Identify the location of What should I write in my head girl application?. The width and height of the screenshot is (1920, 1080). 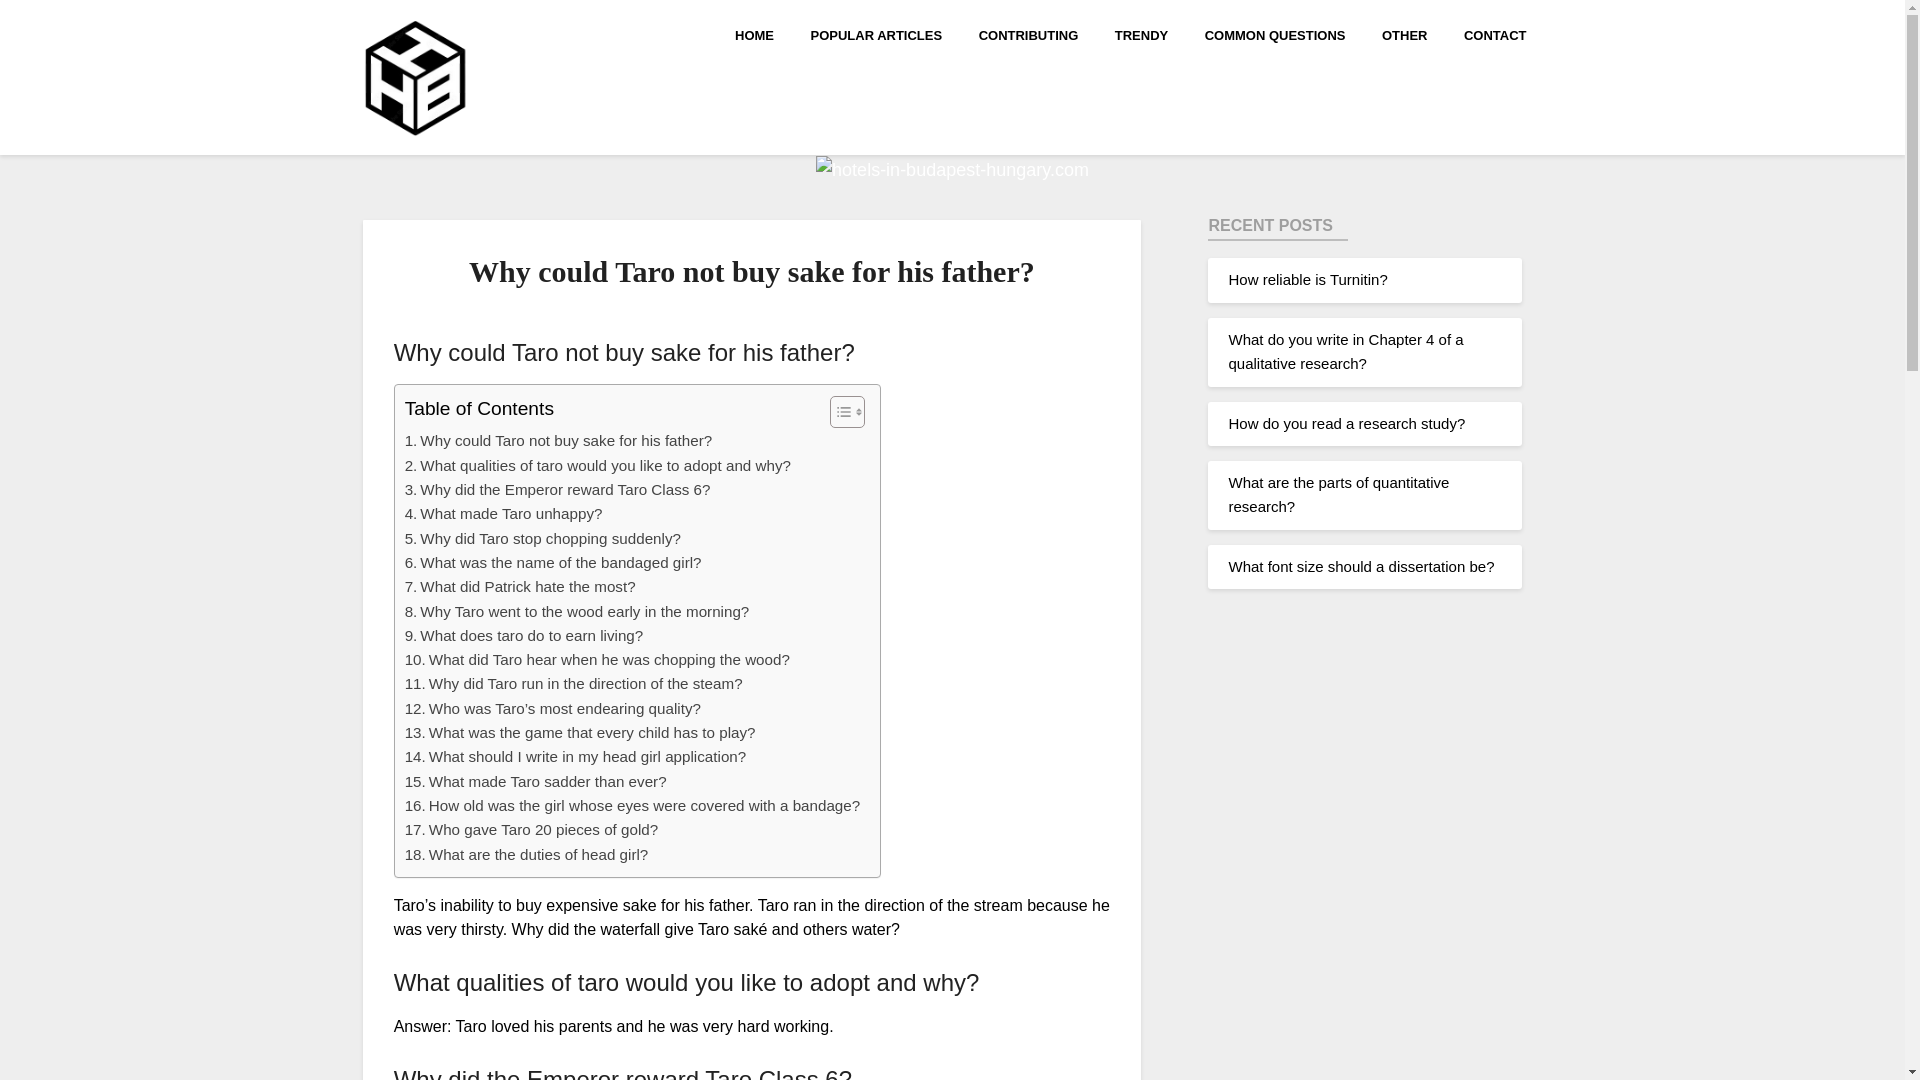
(576, 756).